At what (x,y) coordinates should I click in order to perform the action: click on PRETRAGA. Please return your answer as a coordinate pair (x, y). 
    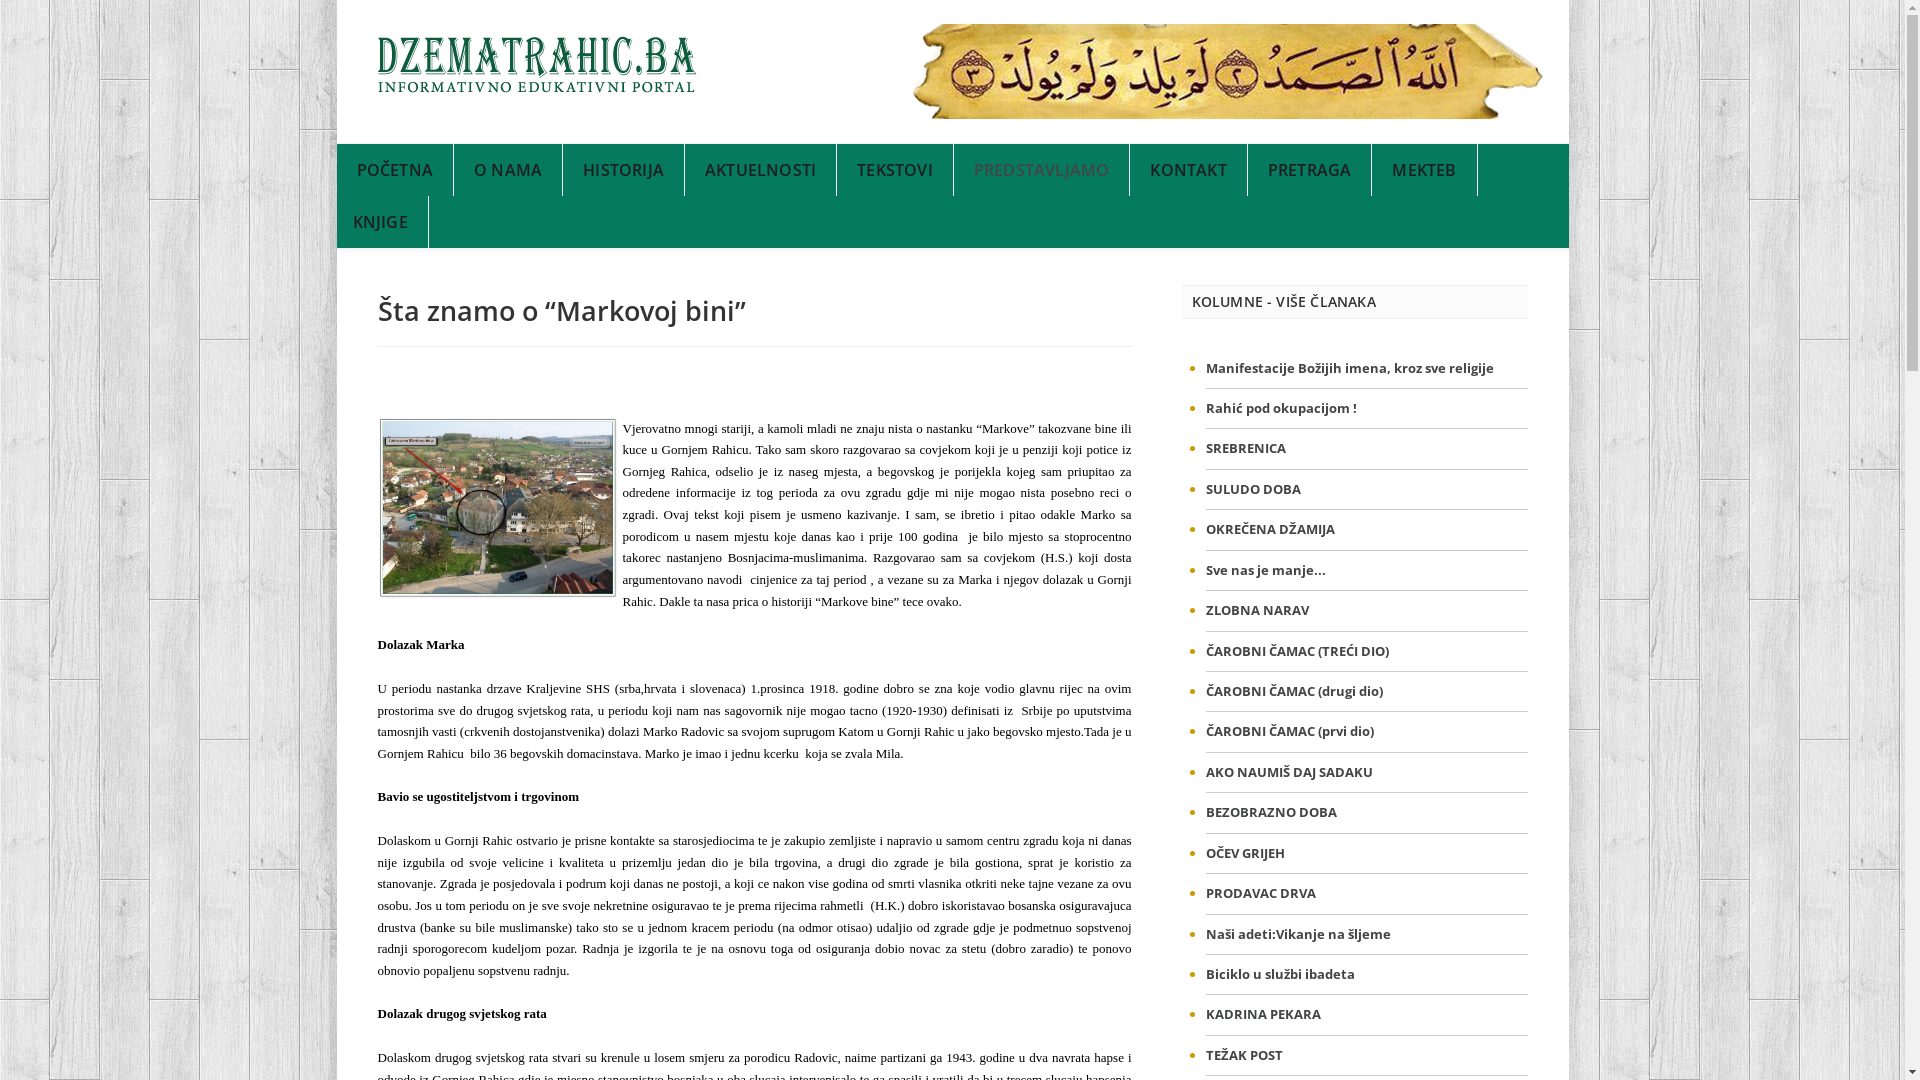
    Looking at the image, I should click on (1310, 170).